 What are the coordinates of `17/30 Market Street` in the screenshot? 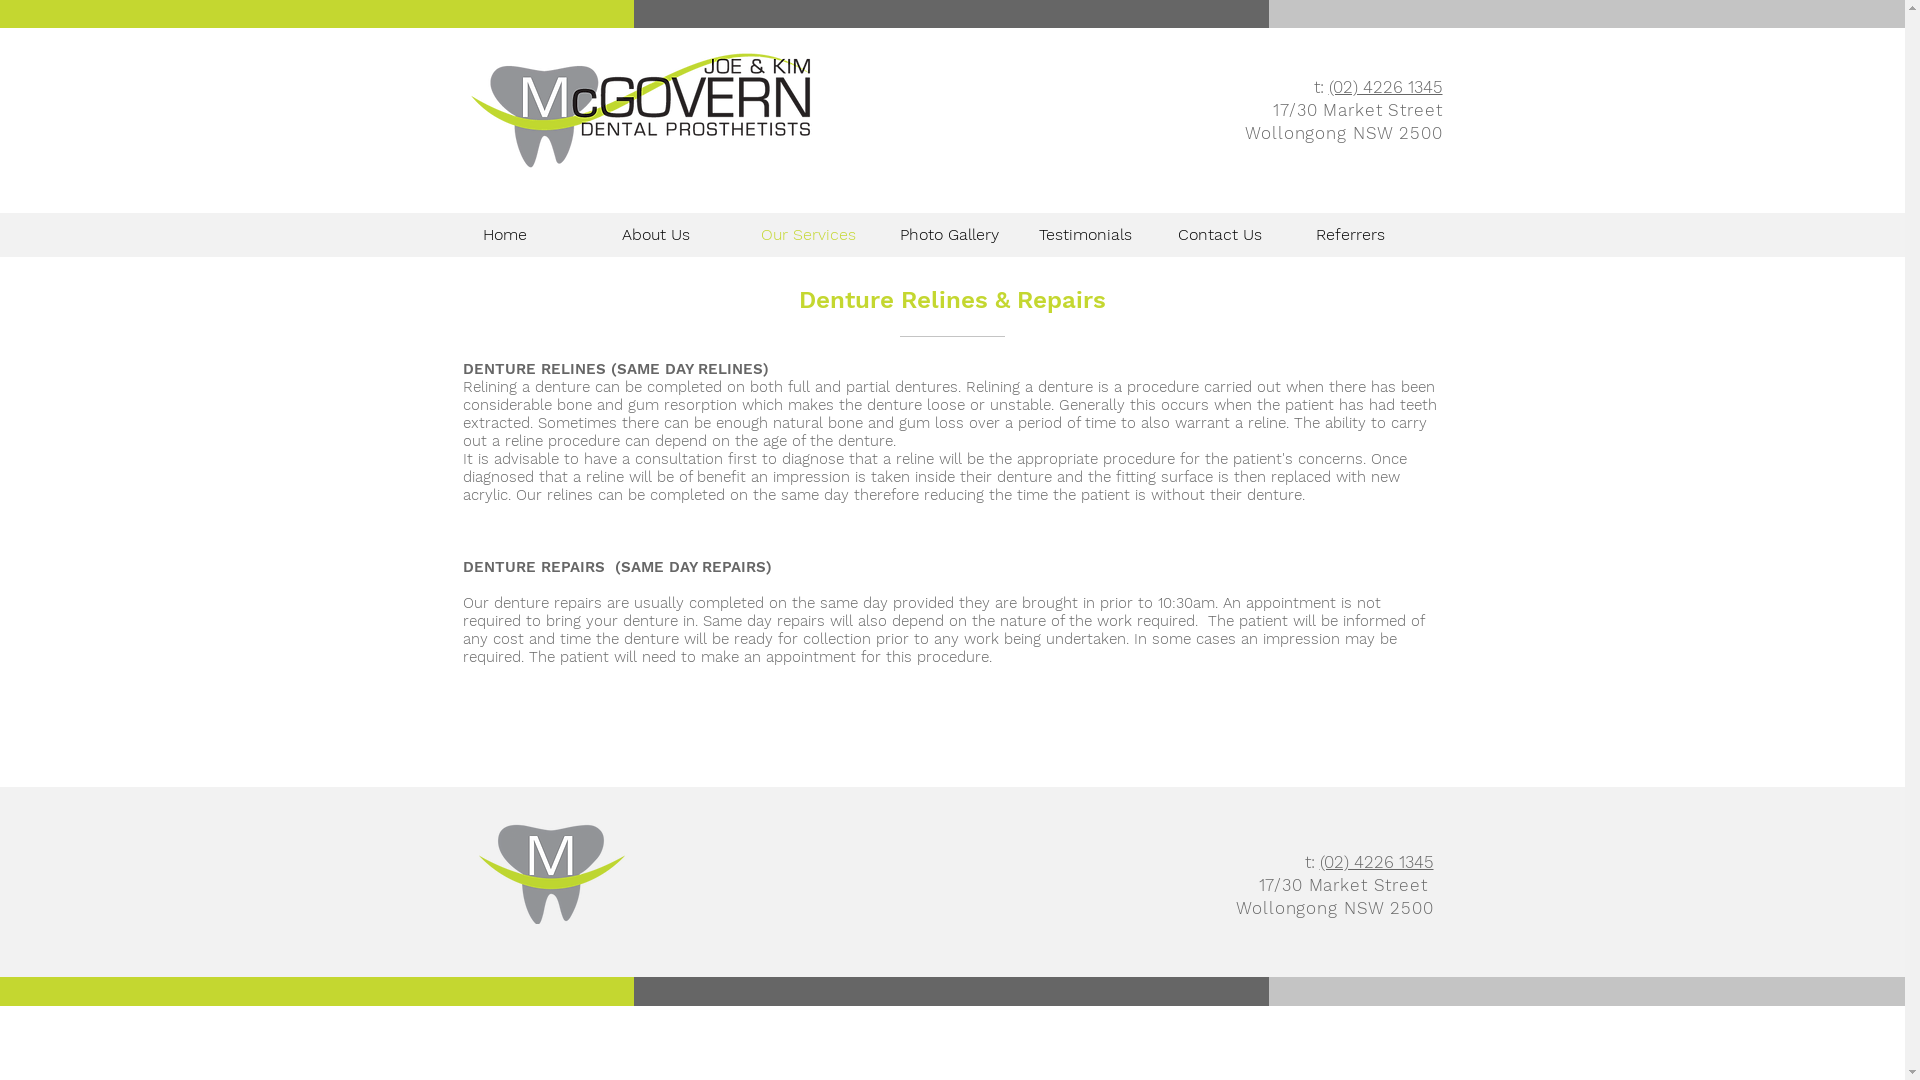 It's located at (1358, 110).